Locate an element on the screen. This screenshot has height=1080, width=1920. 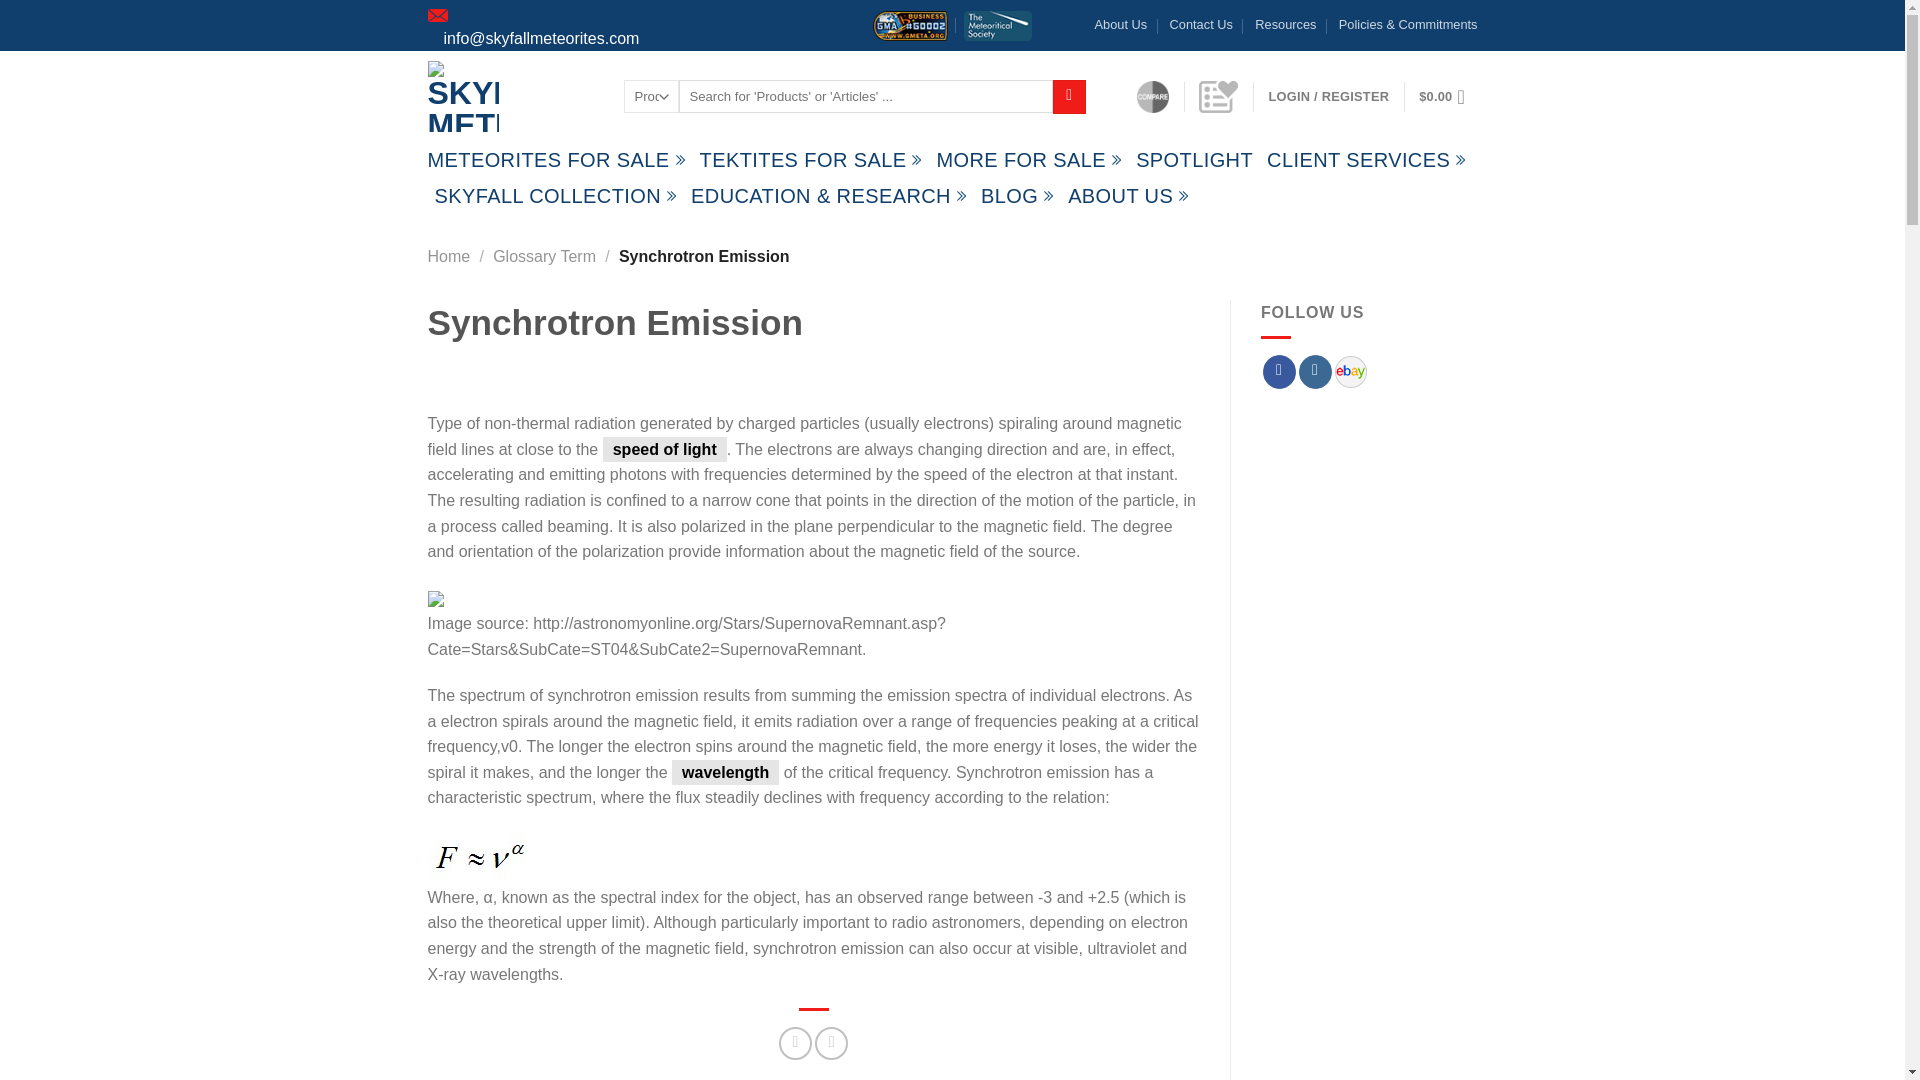
Follow on Ebay is located at coordinates (1350, 371).